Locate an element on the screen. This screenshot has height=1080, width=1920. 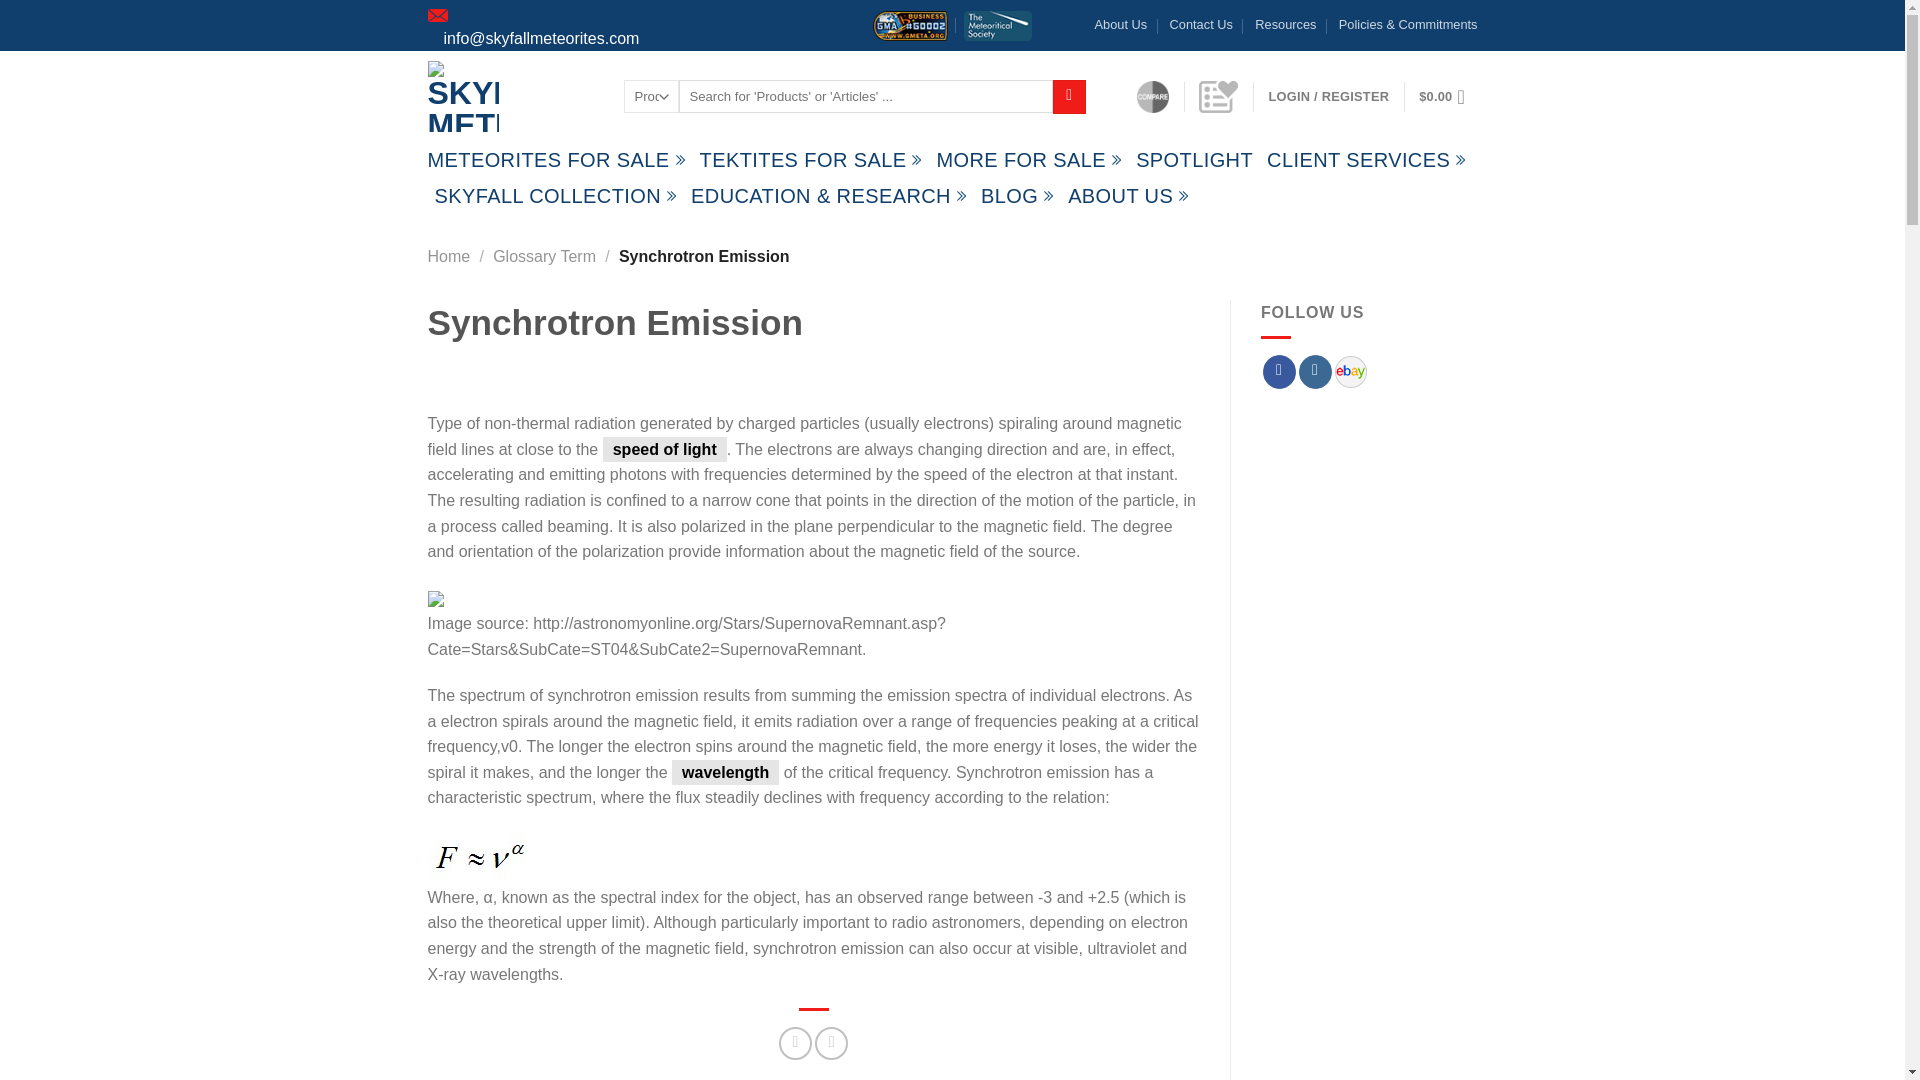
Follow on Ebay is located at coordinates (1350, 371).